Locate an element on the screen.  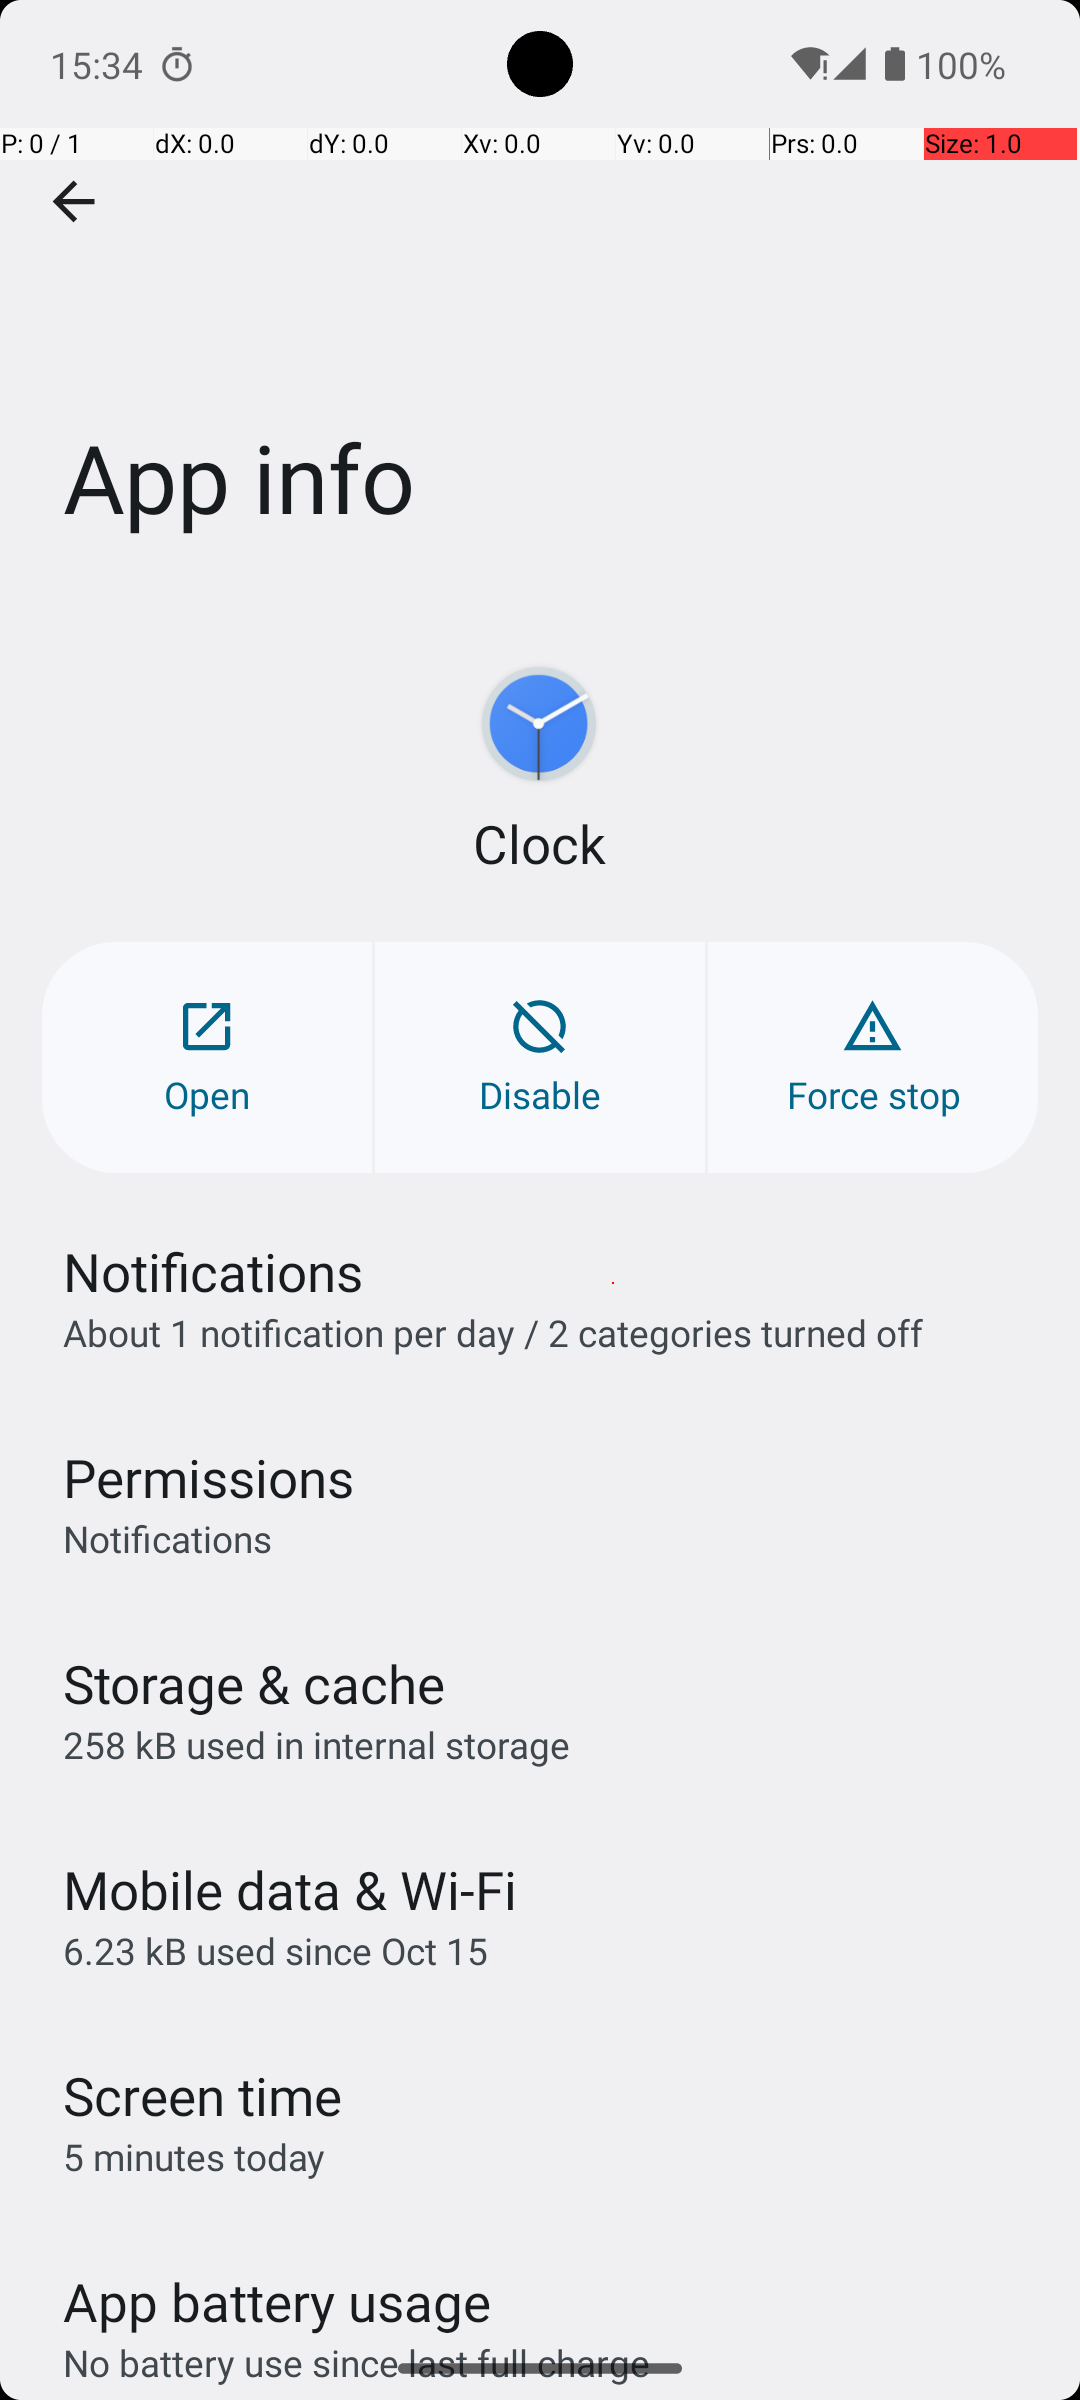
6.23 kB used since Oct 15 is located at coordinates (276, 1950).